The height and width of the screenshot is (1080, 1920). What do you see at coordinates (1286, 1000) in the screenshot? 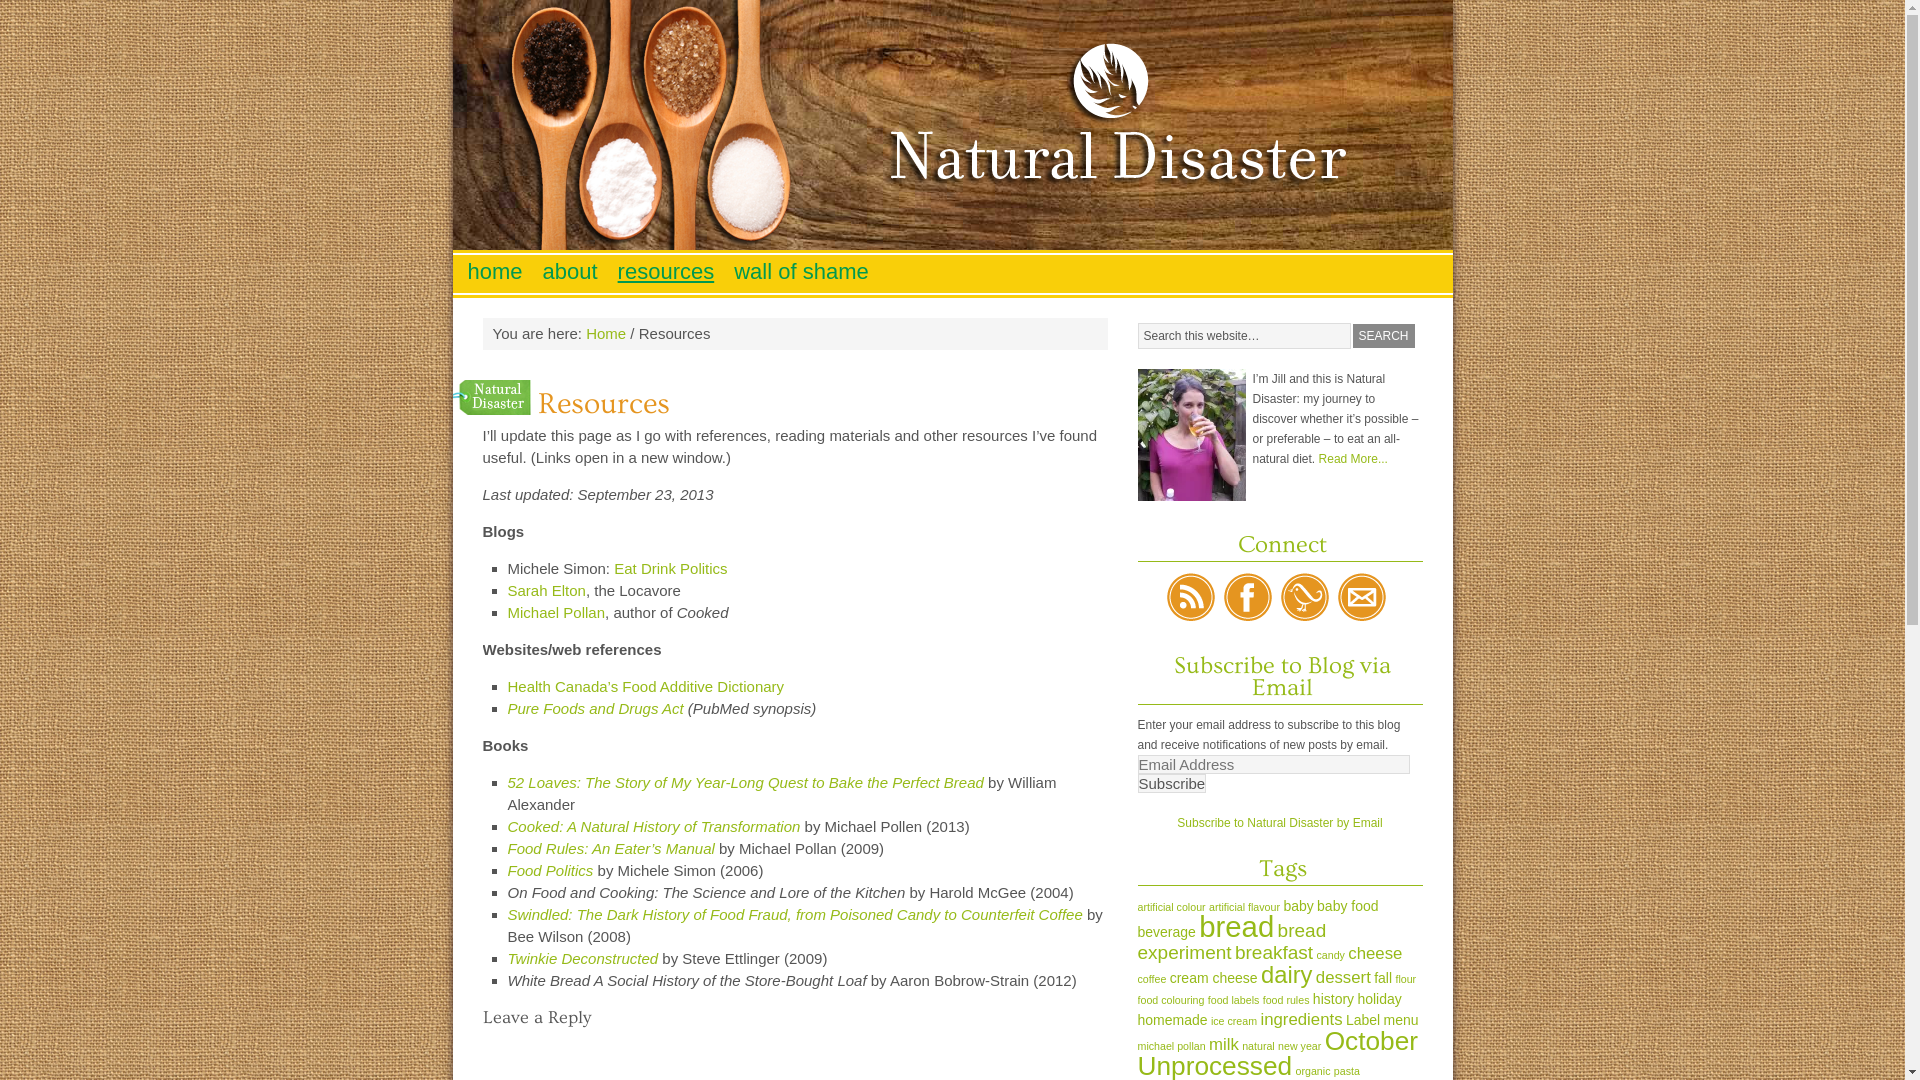
I see `food rules` at bounding box center [1286, 1000].